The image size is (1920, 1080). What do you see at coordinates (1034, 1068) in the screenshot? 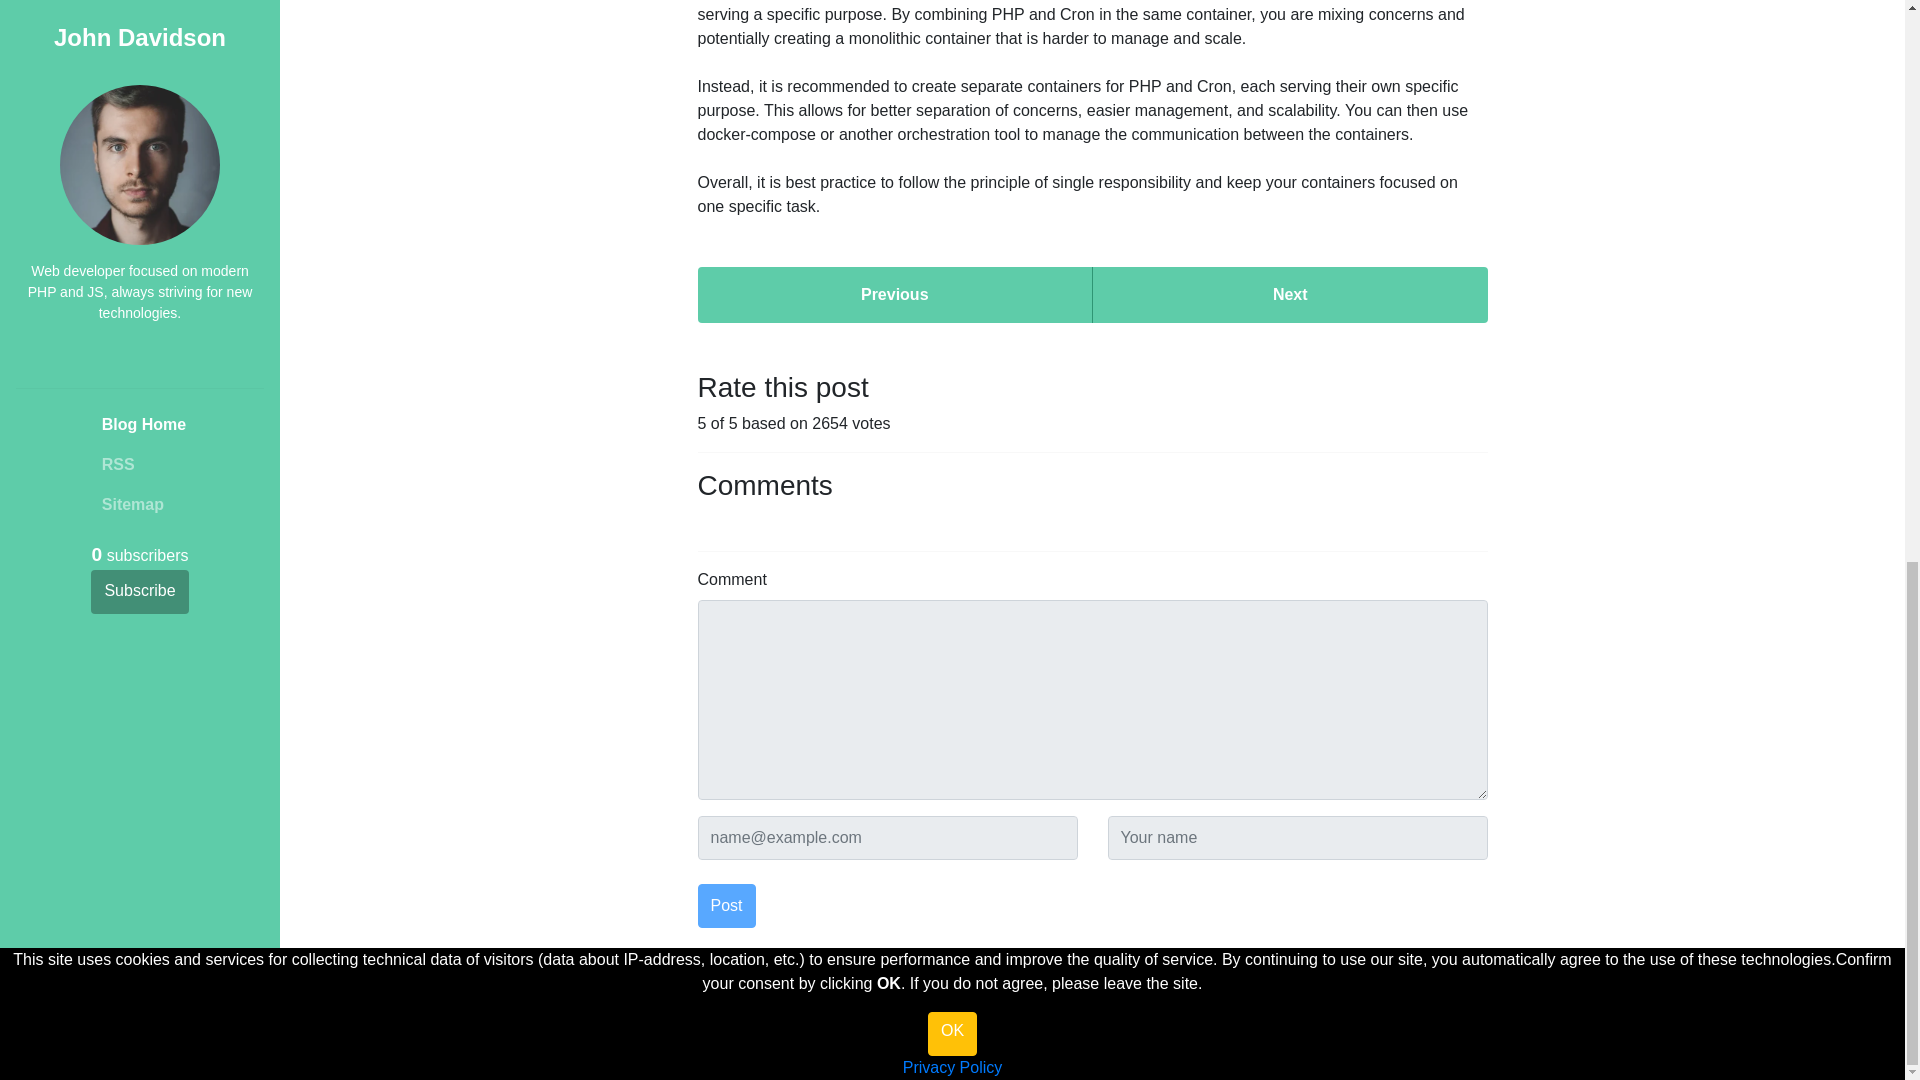
I see `Privacy Policy` at bounding box center [1034, 1068].